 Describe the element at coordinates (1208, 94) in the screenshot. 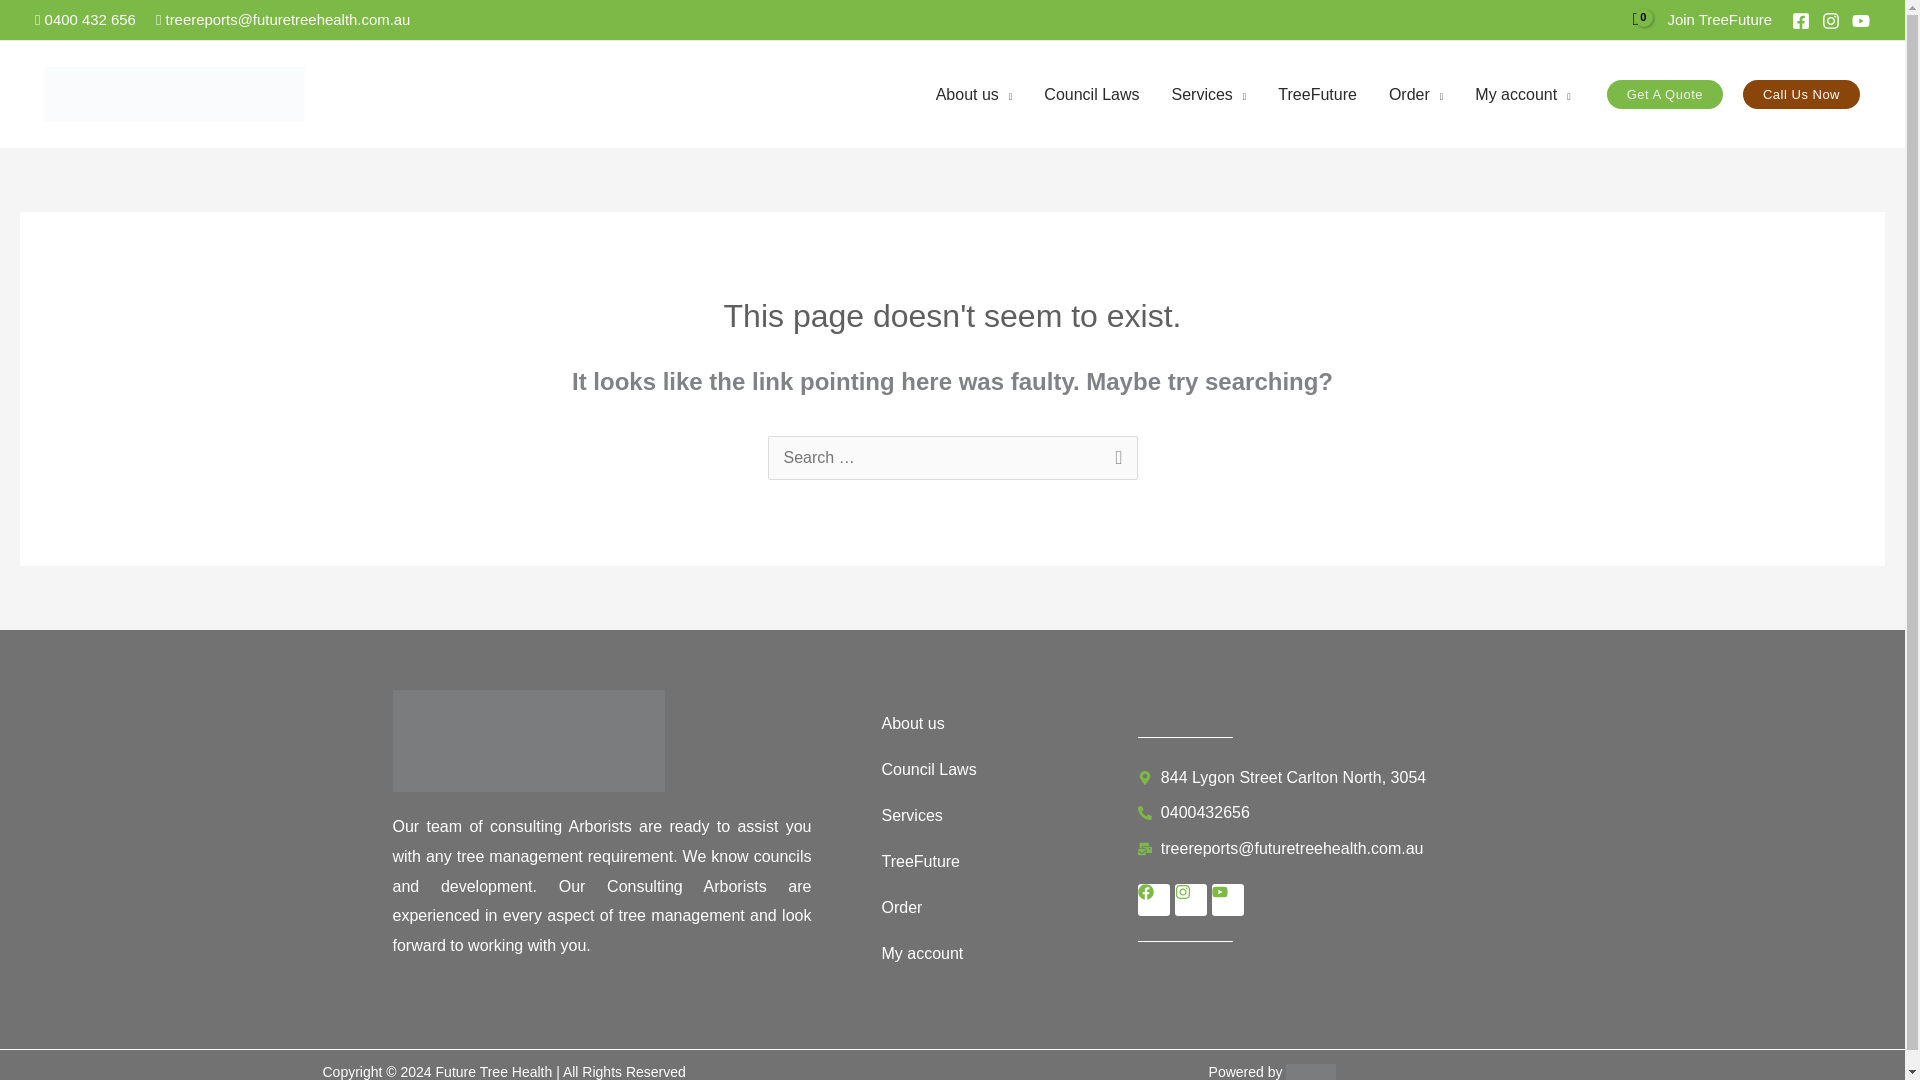

I see `Services` at that location.